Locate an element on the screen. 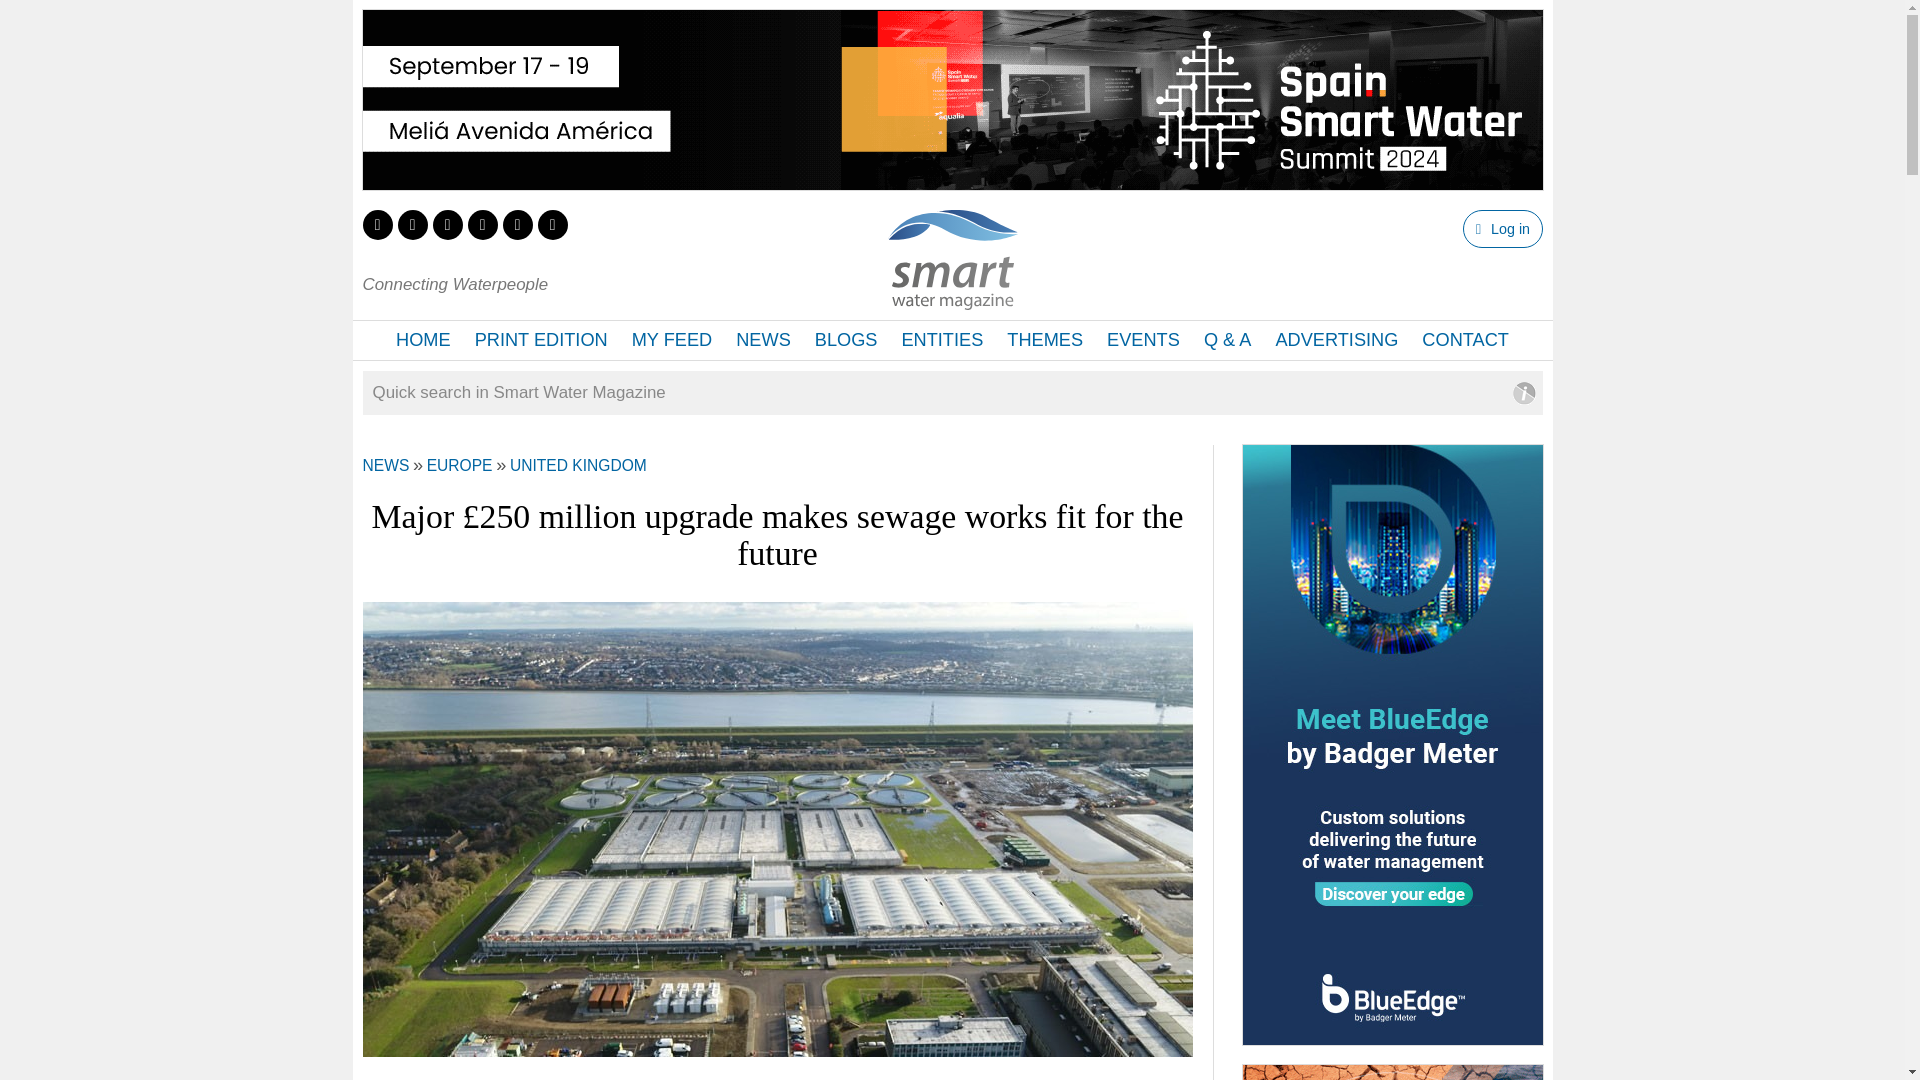 The image size is (1920, 1080). Return to the Smart Water Magazine home page is located at coordinates (952, 298).